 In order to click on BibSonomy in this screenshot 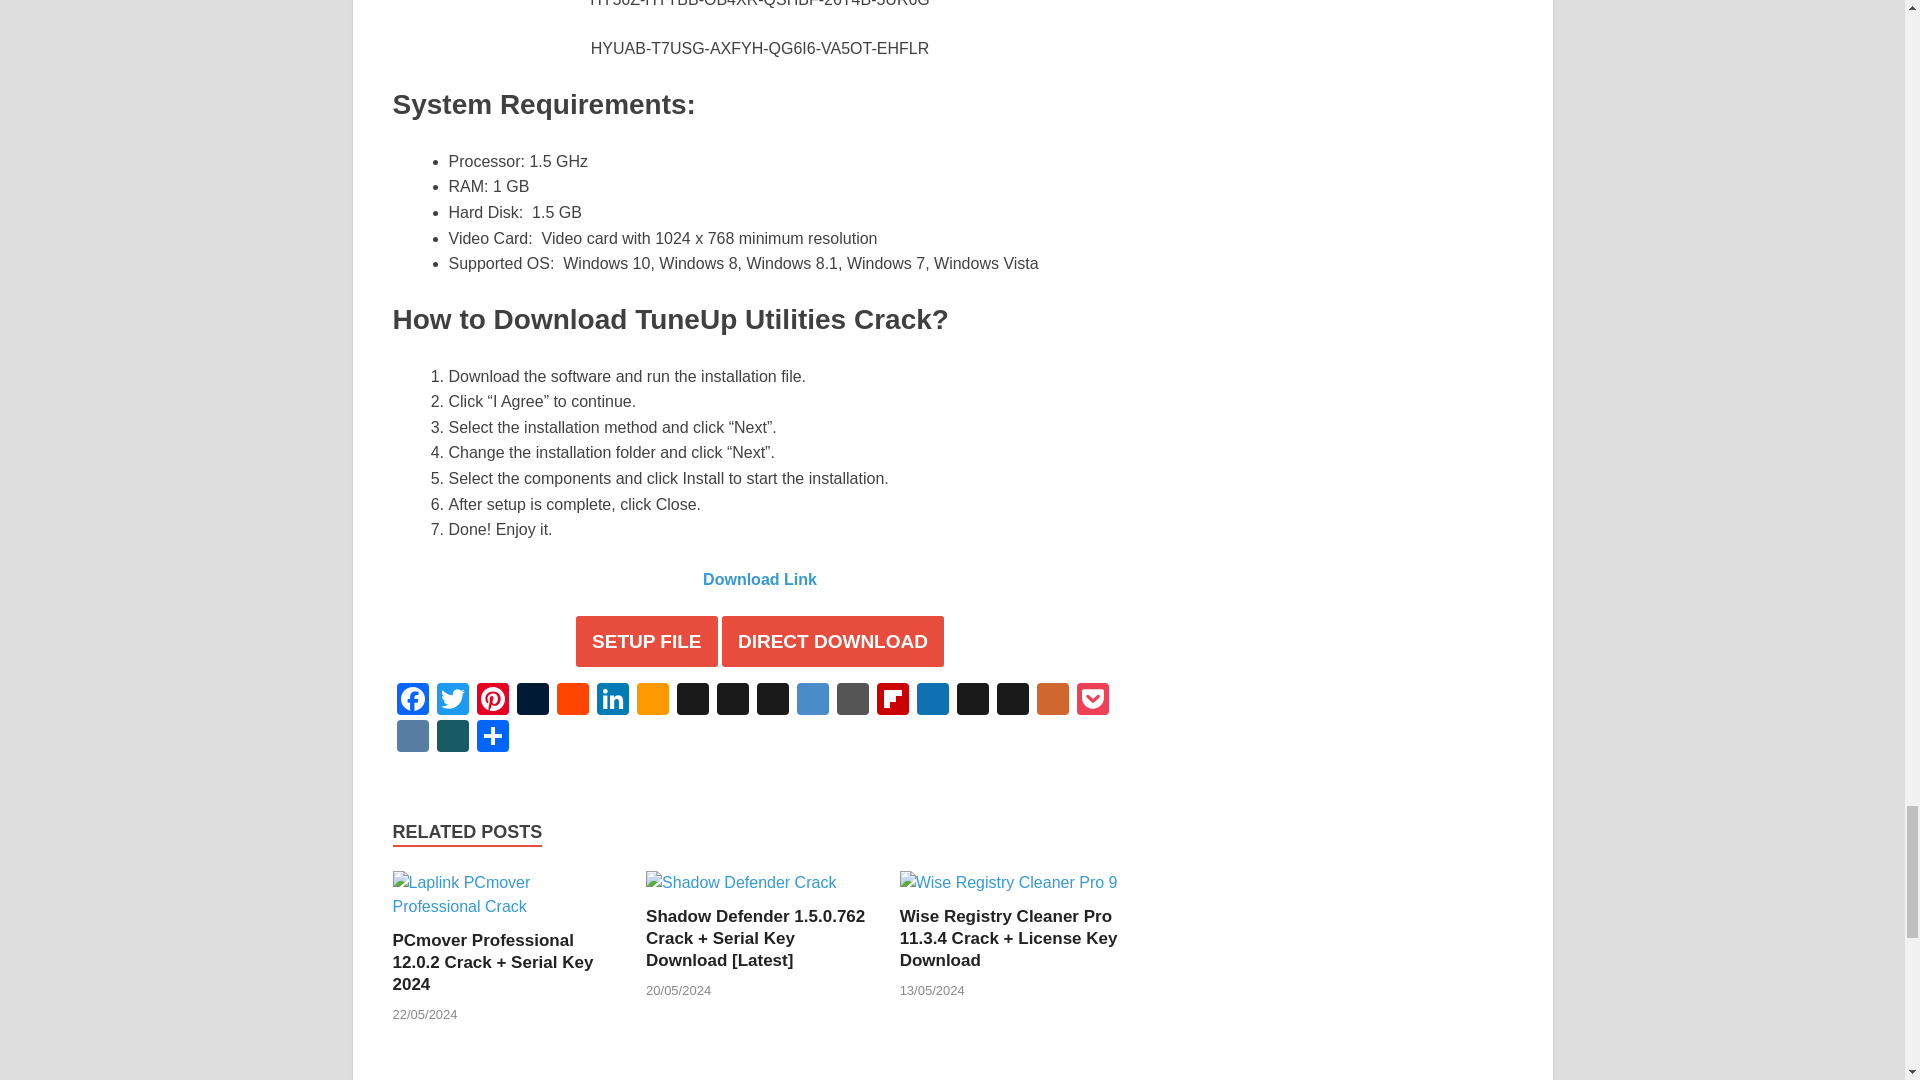, I will do `click(692, 701)`.